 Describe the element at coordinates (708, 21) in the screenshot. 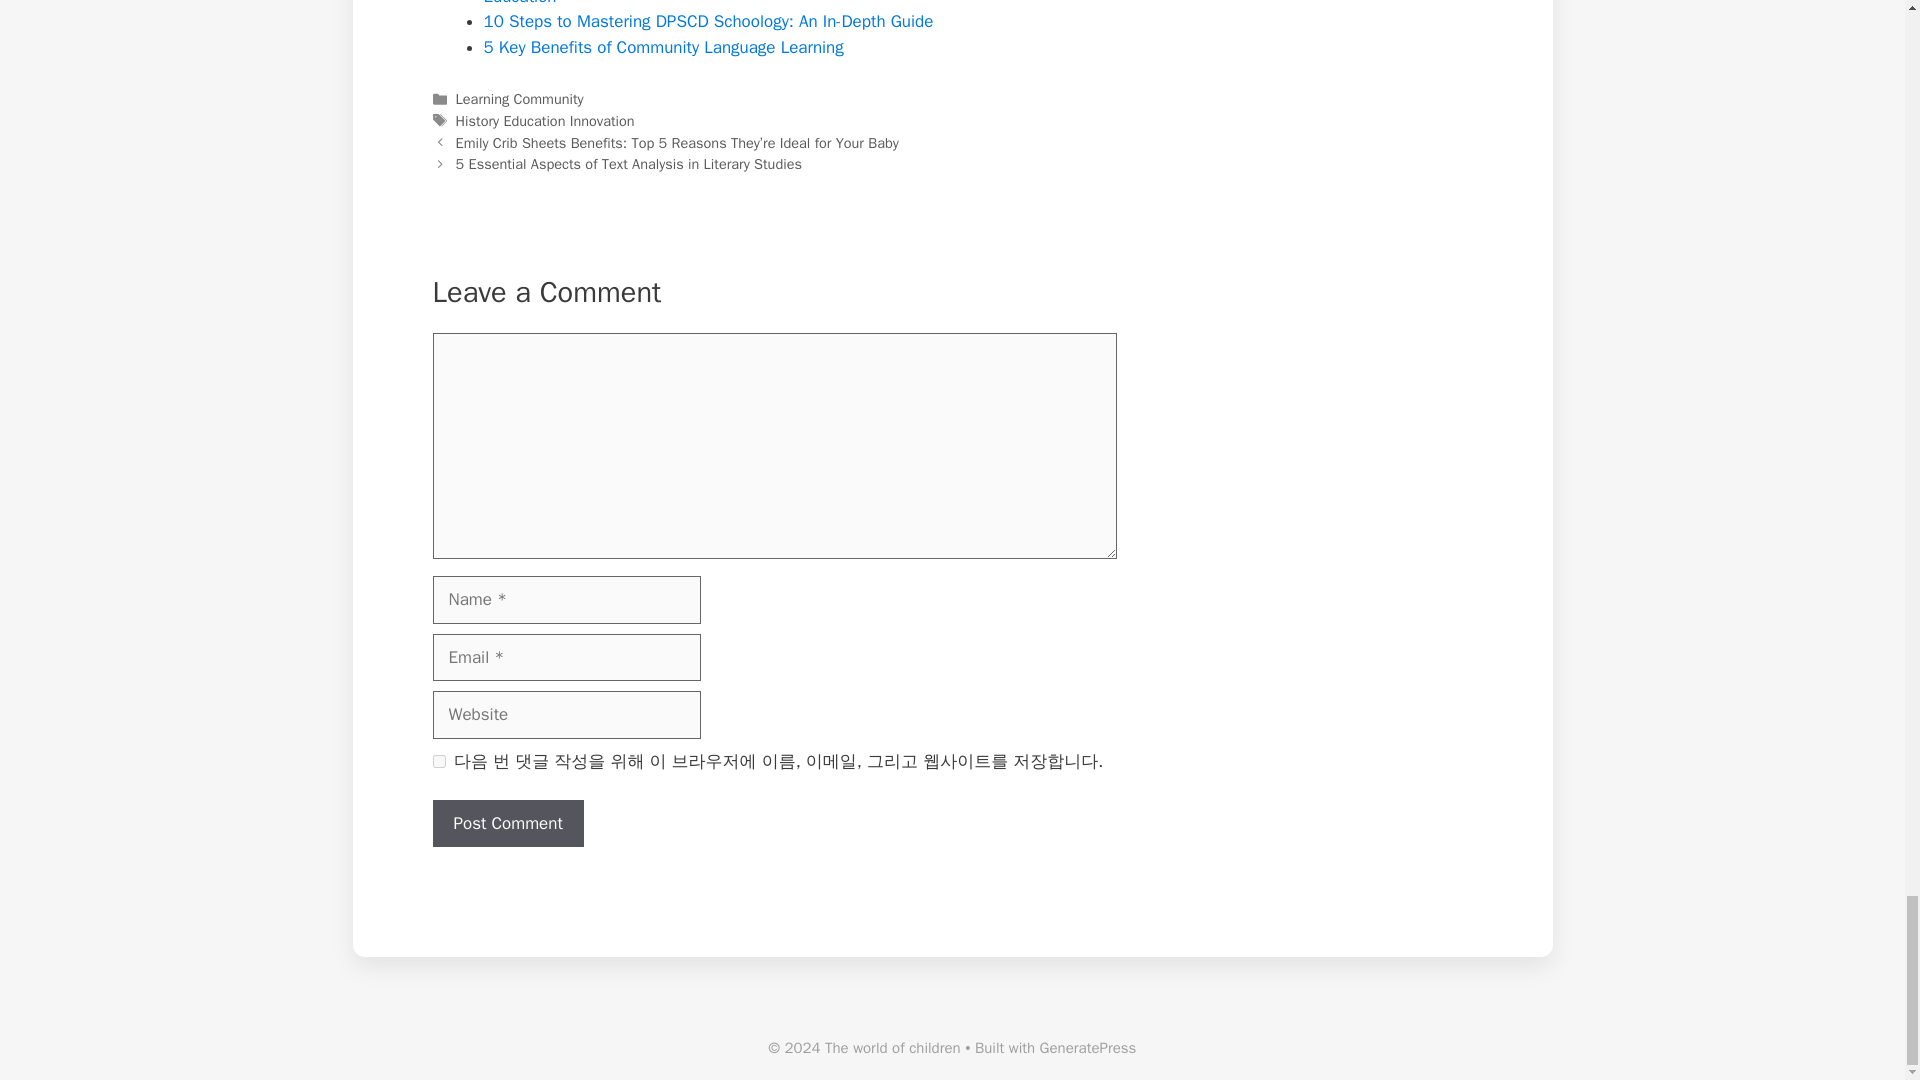

I see `10 Steps to Mastering DPSCD Schoology: An In-Depth Guide` at that location.